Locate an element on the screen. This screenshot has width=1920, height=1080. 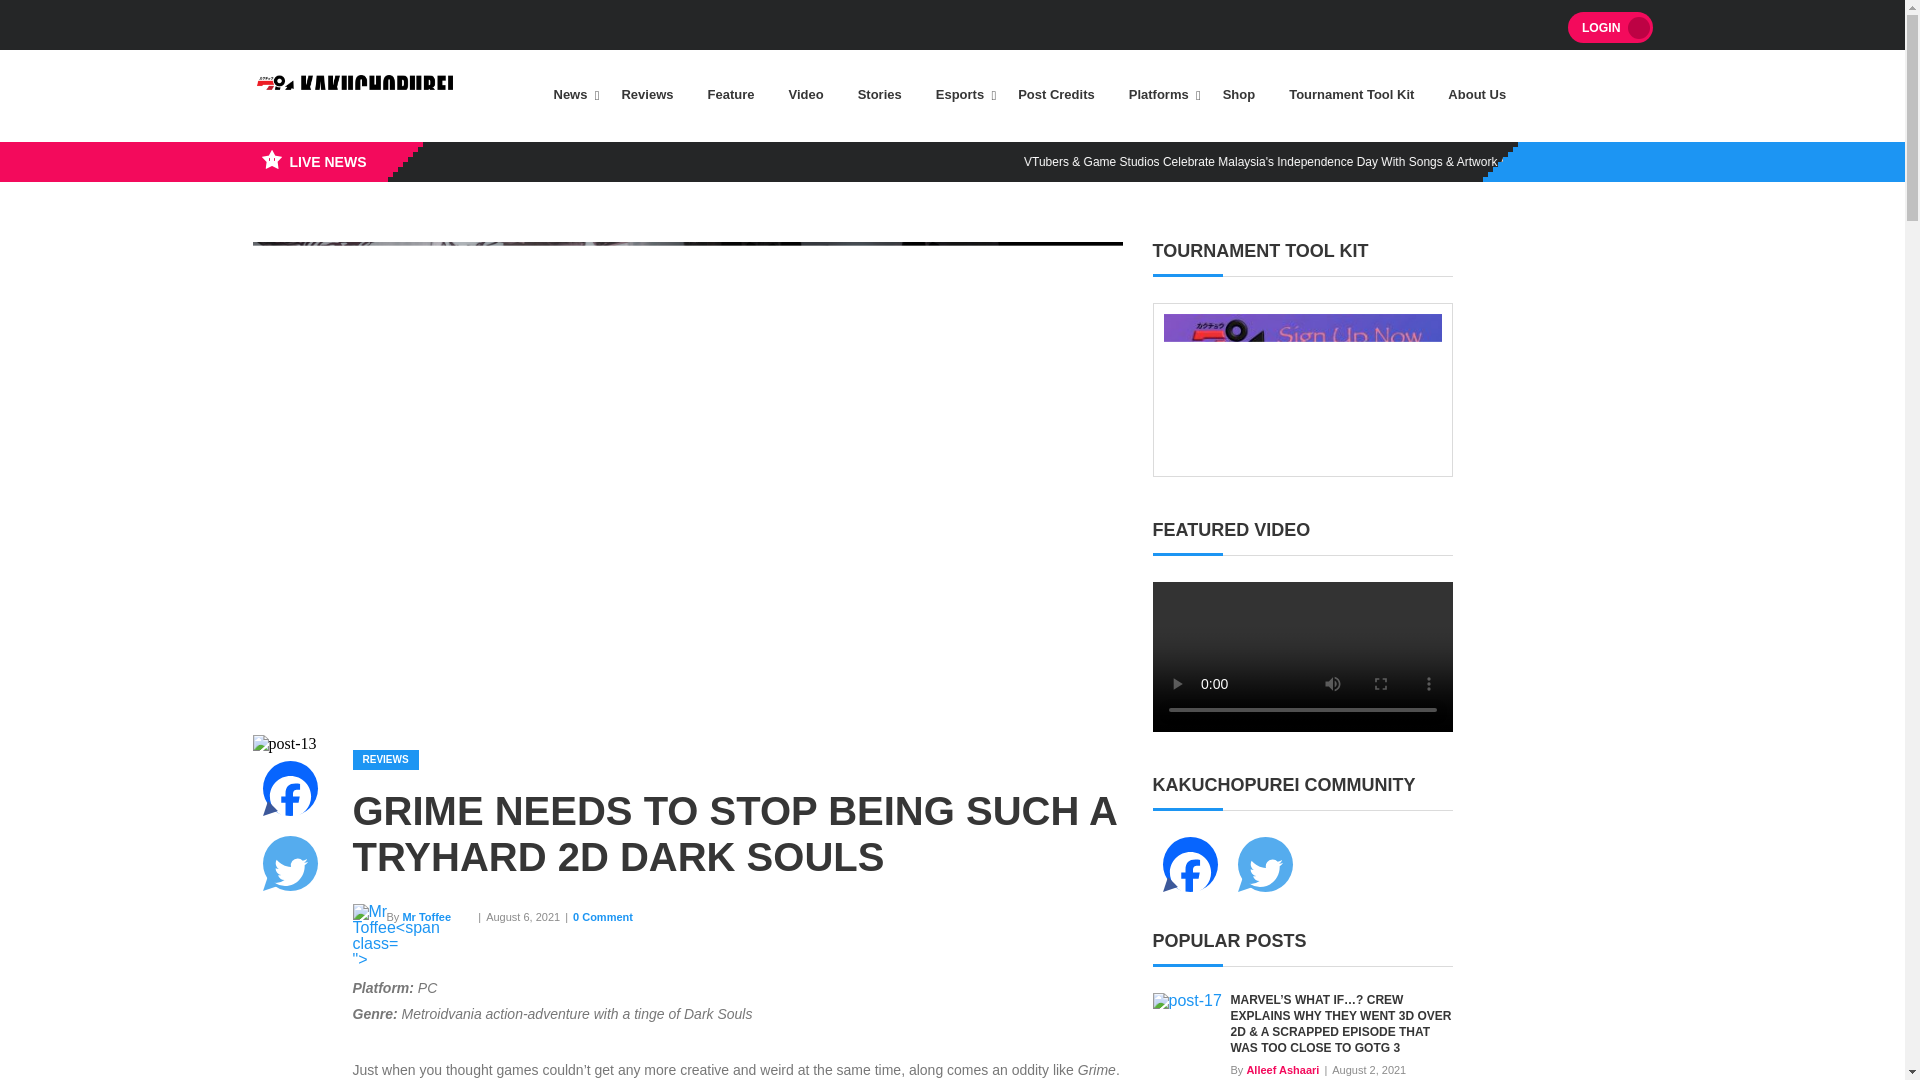
Twitter is located at coordinates (288, 863).